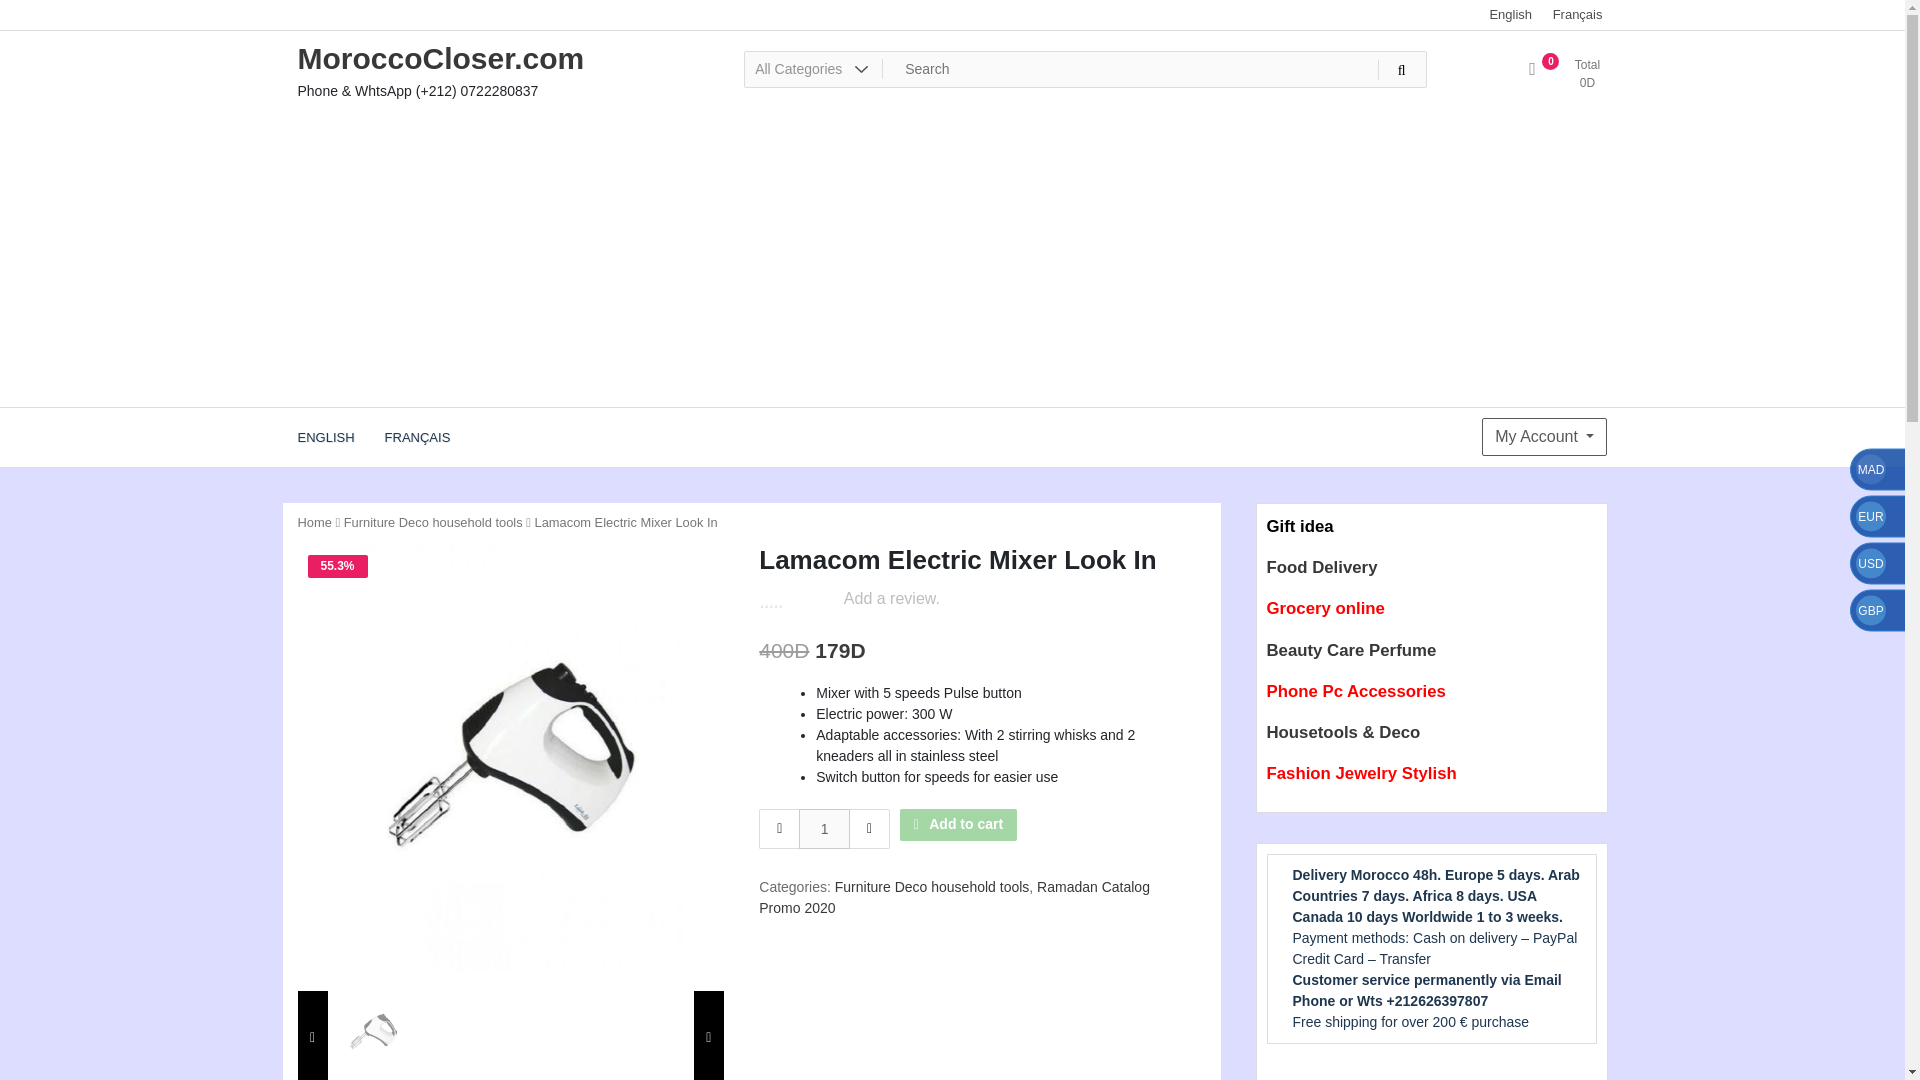  I want to click on Qty, so click(824, 828).